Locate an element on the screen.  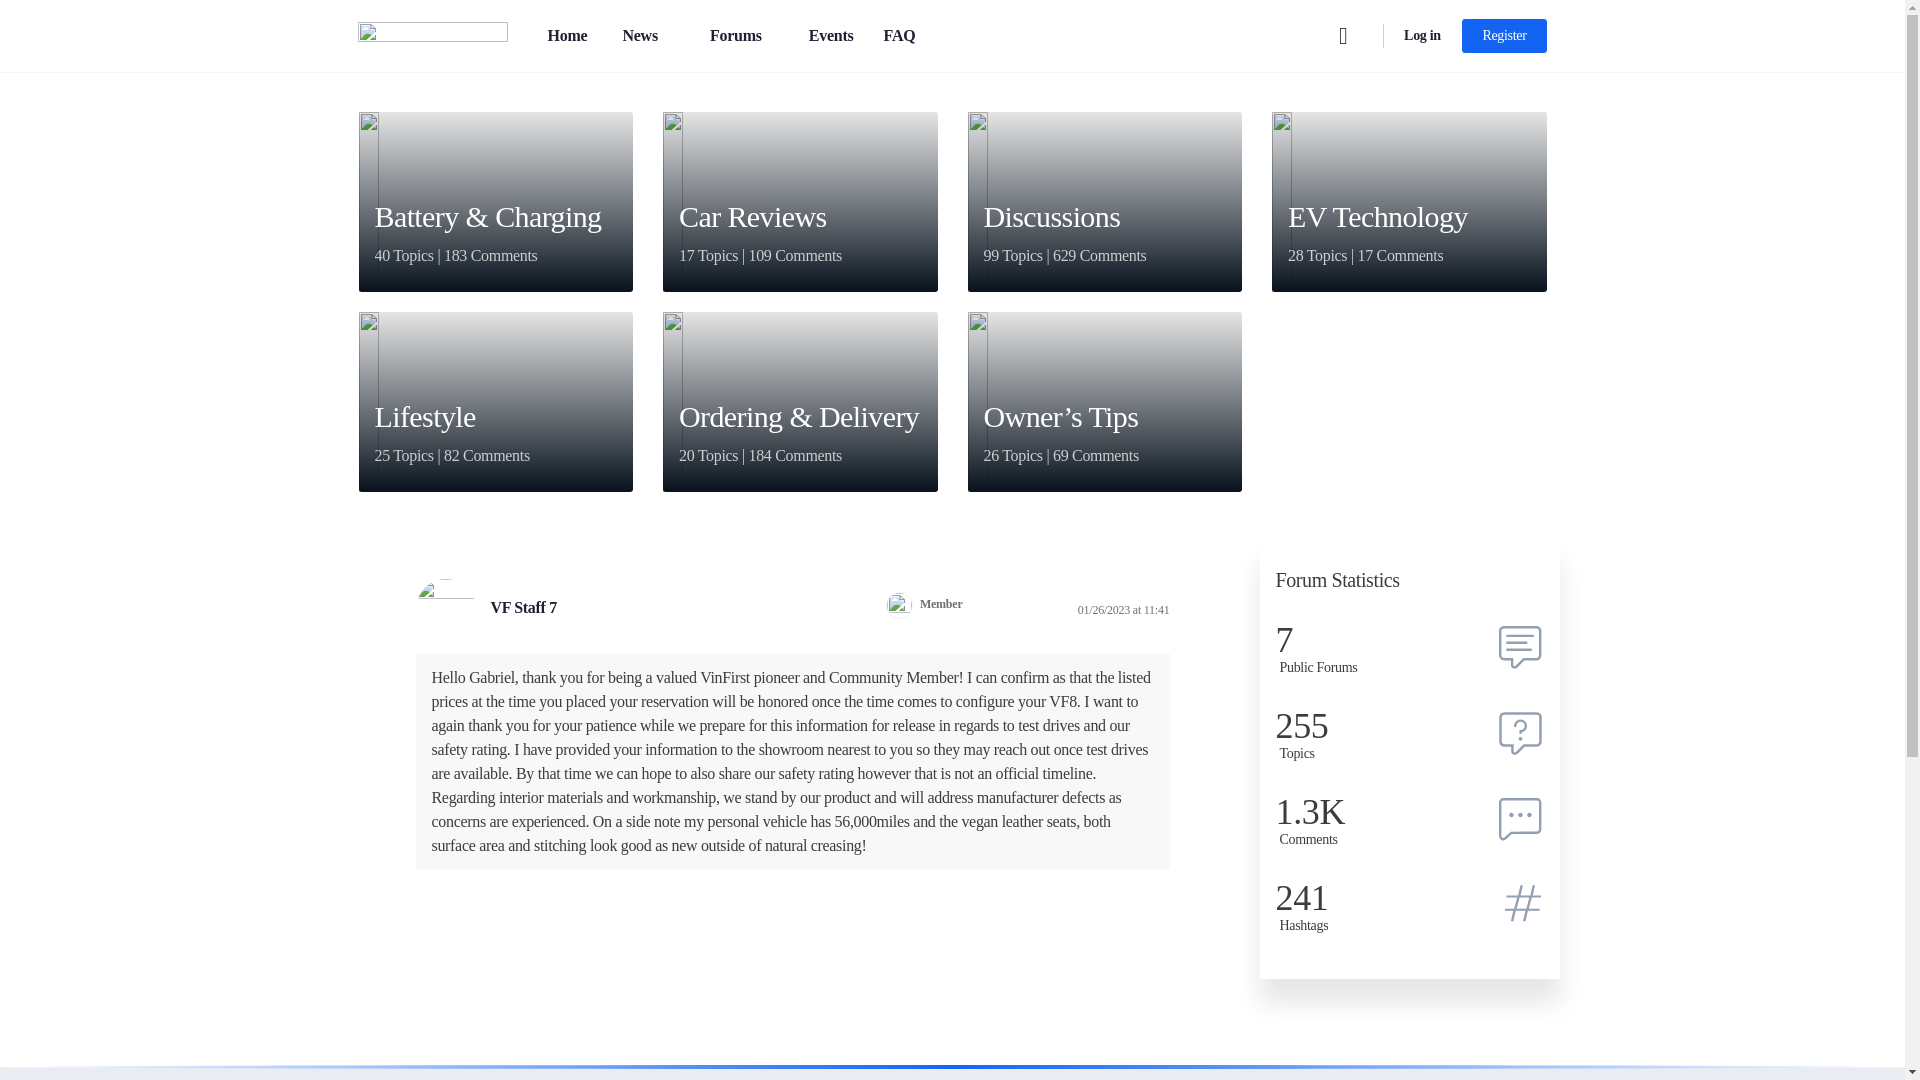
Forums is located at coordinates (744, 36).